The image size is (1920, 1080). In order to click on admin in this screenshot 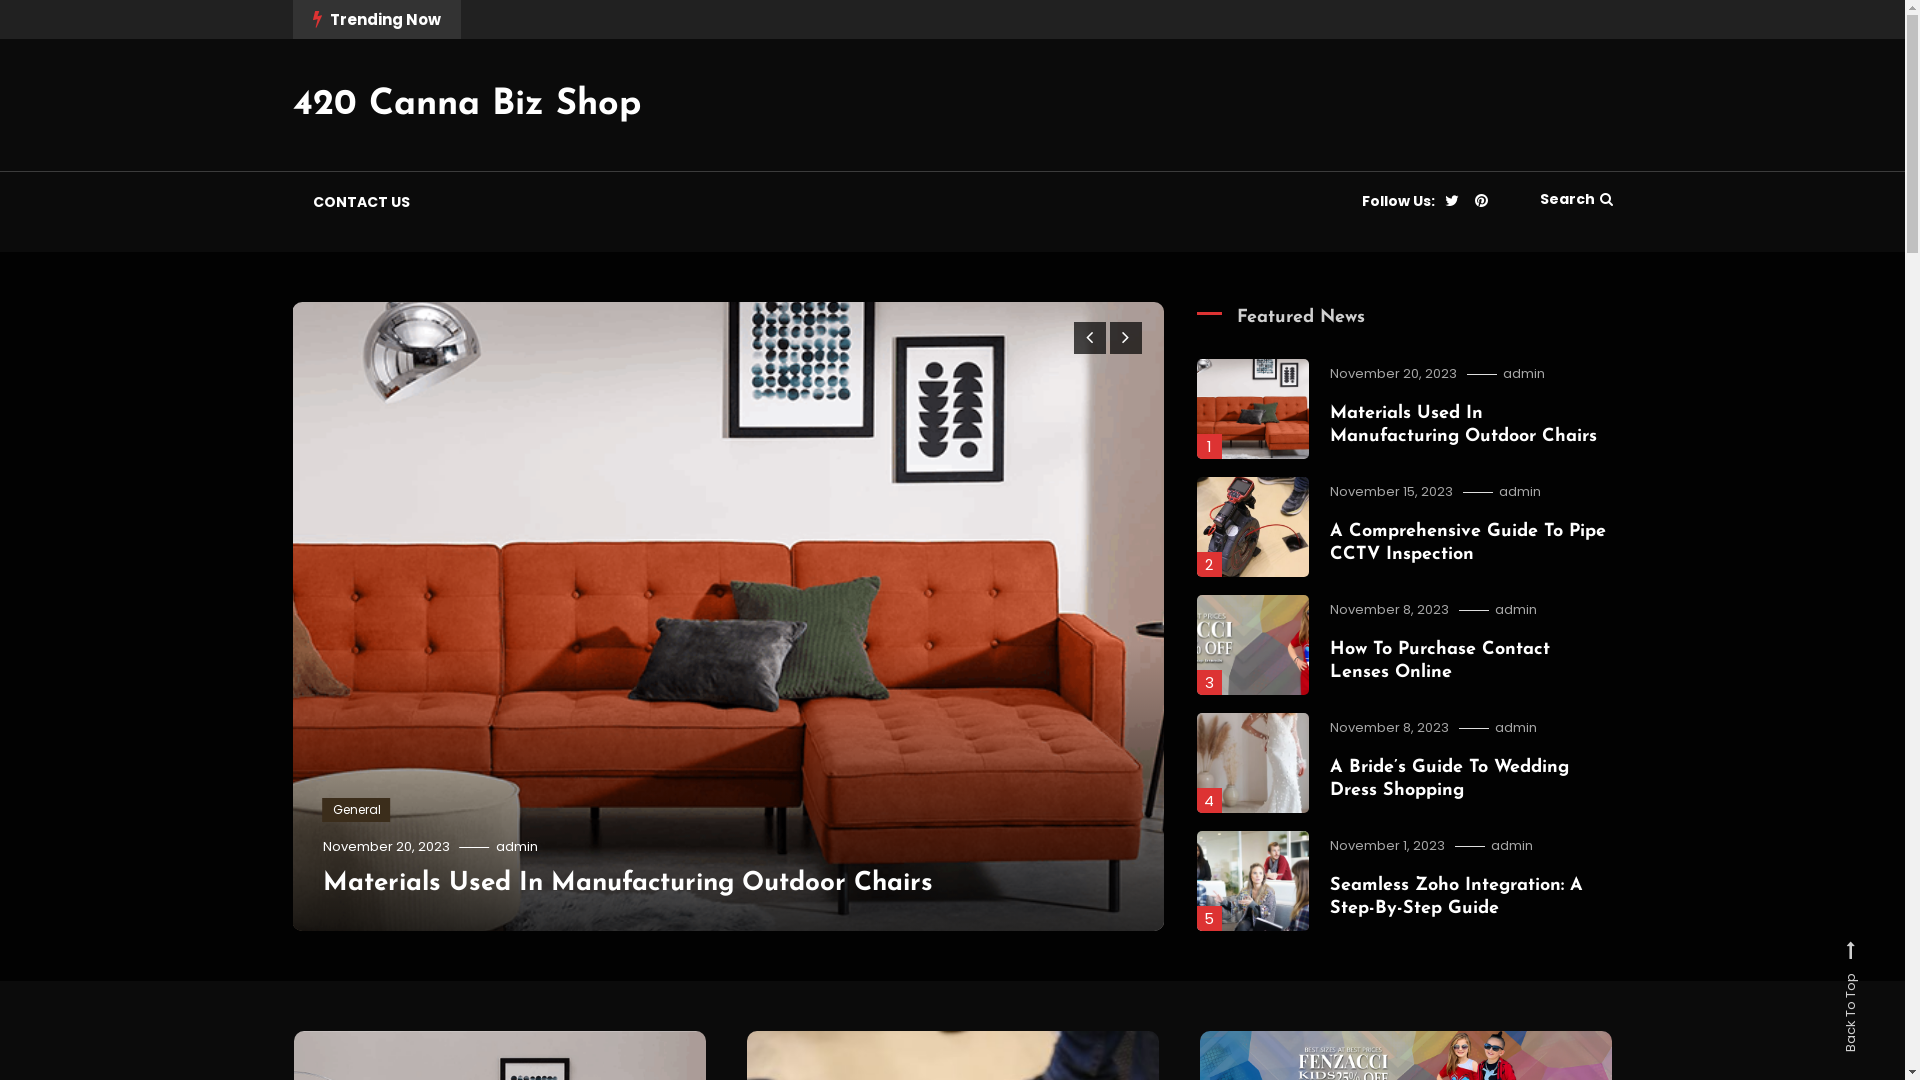, I will do `click(1516, 728)`.